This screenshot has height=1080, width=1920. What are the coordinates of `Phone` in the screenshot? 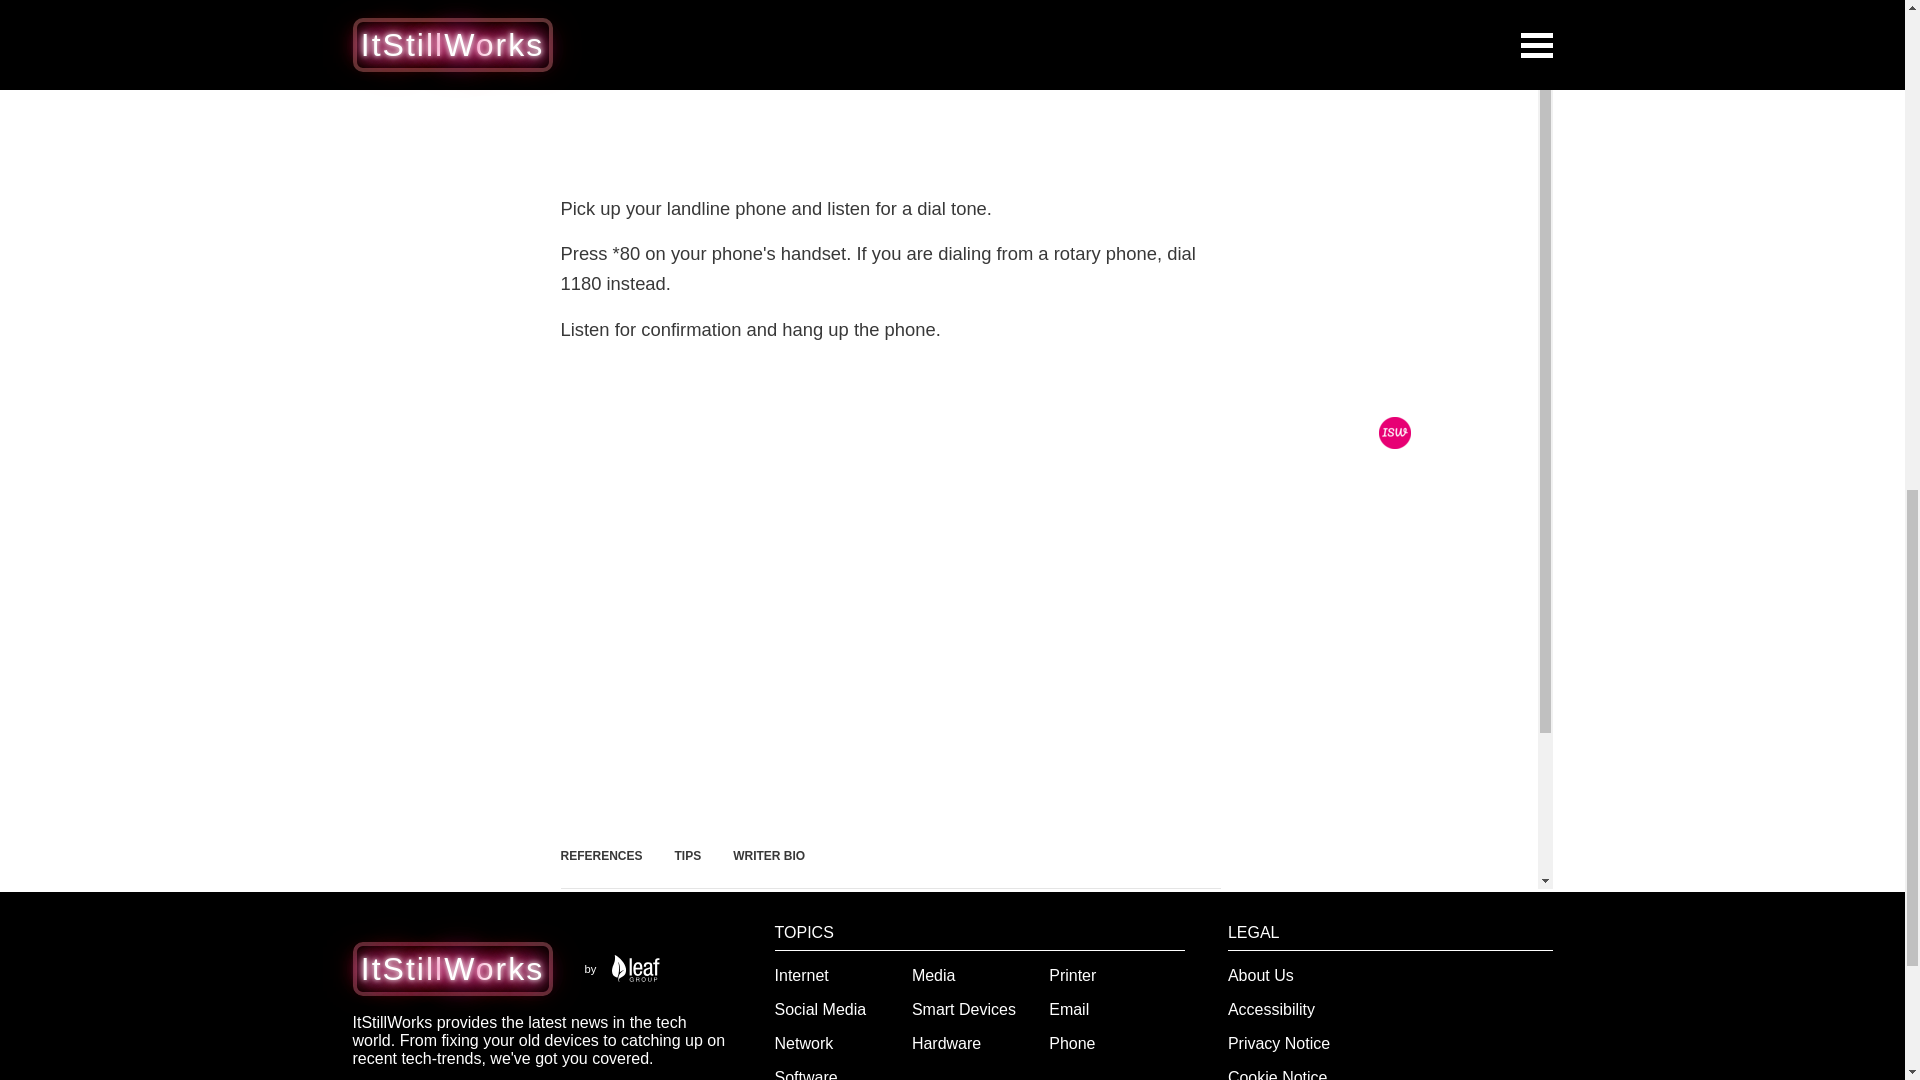 It's located at (1071, 1042).